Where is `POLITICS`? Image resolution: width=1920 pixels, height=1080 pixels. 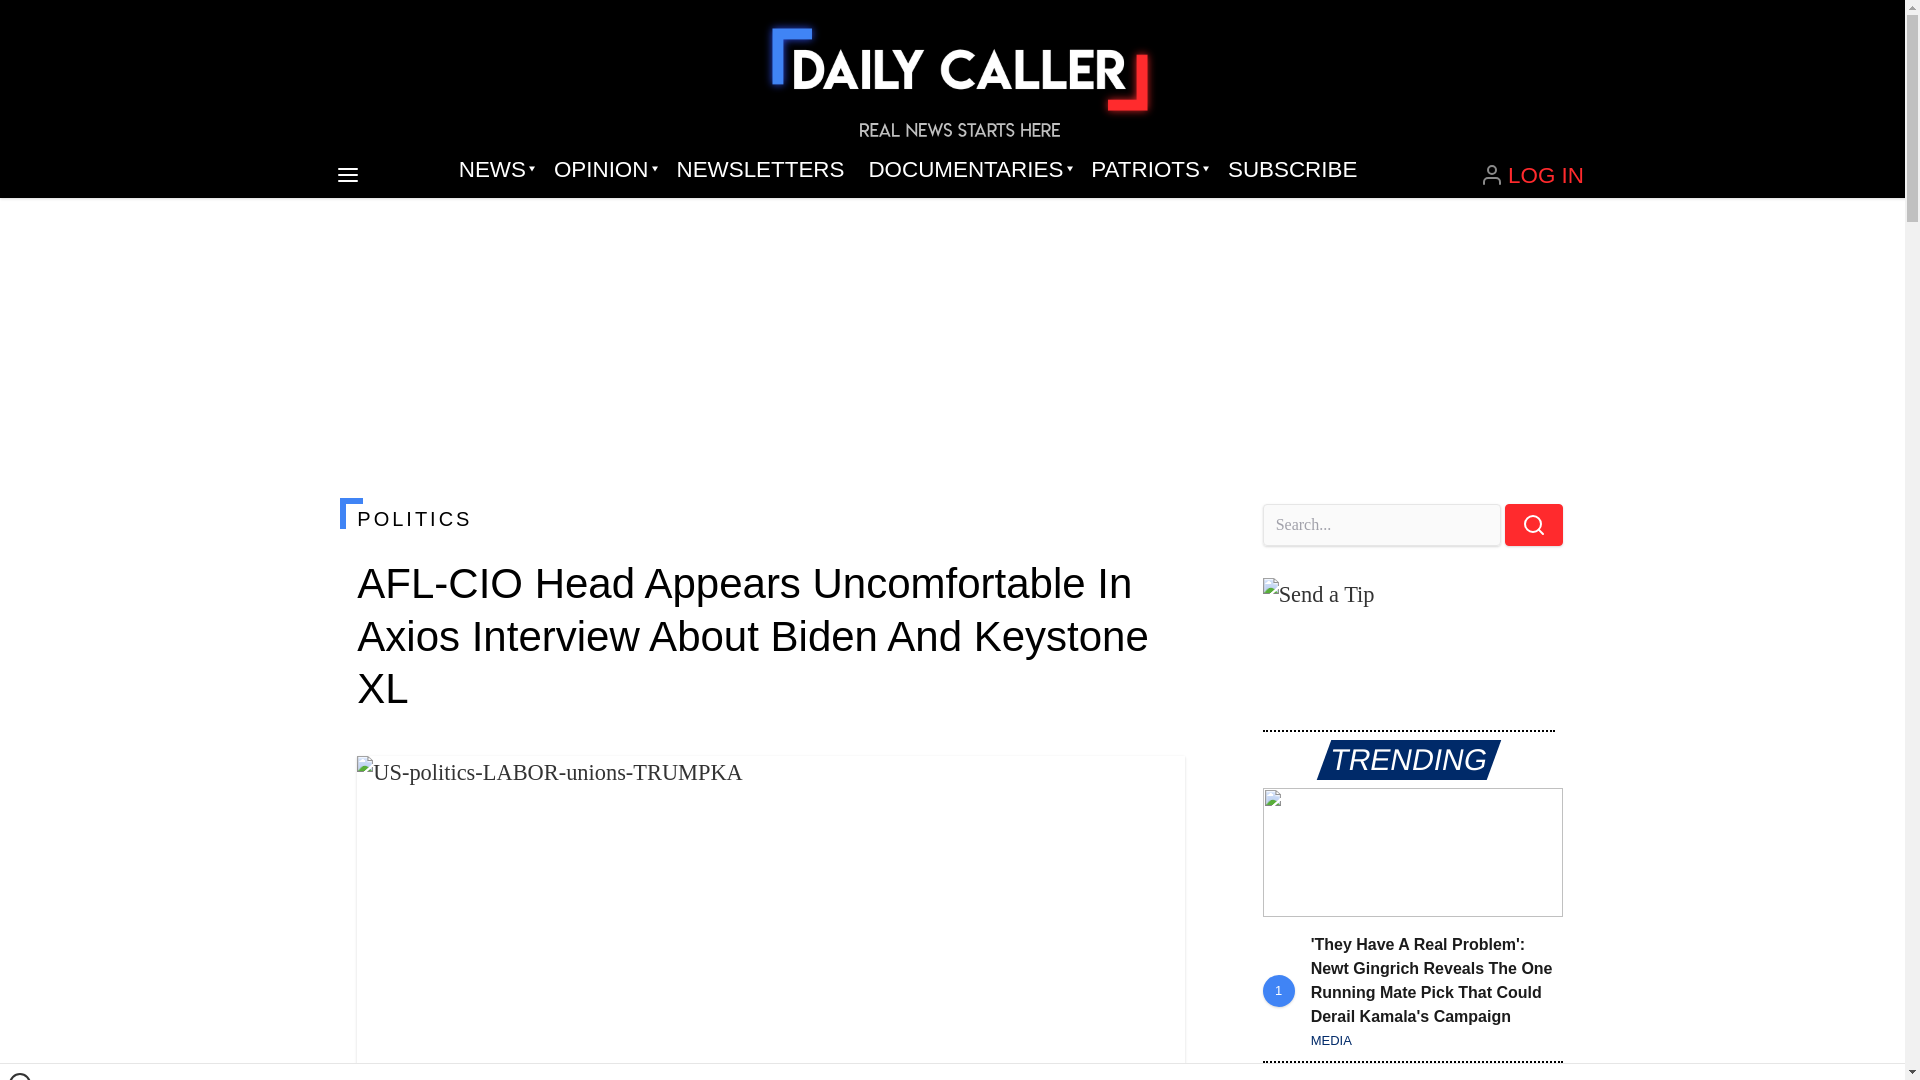 POLITICS is located at coordinates (770, 518).